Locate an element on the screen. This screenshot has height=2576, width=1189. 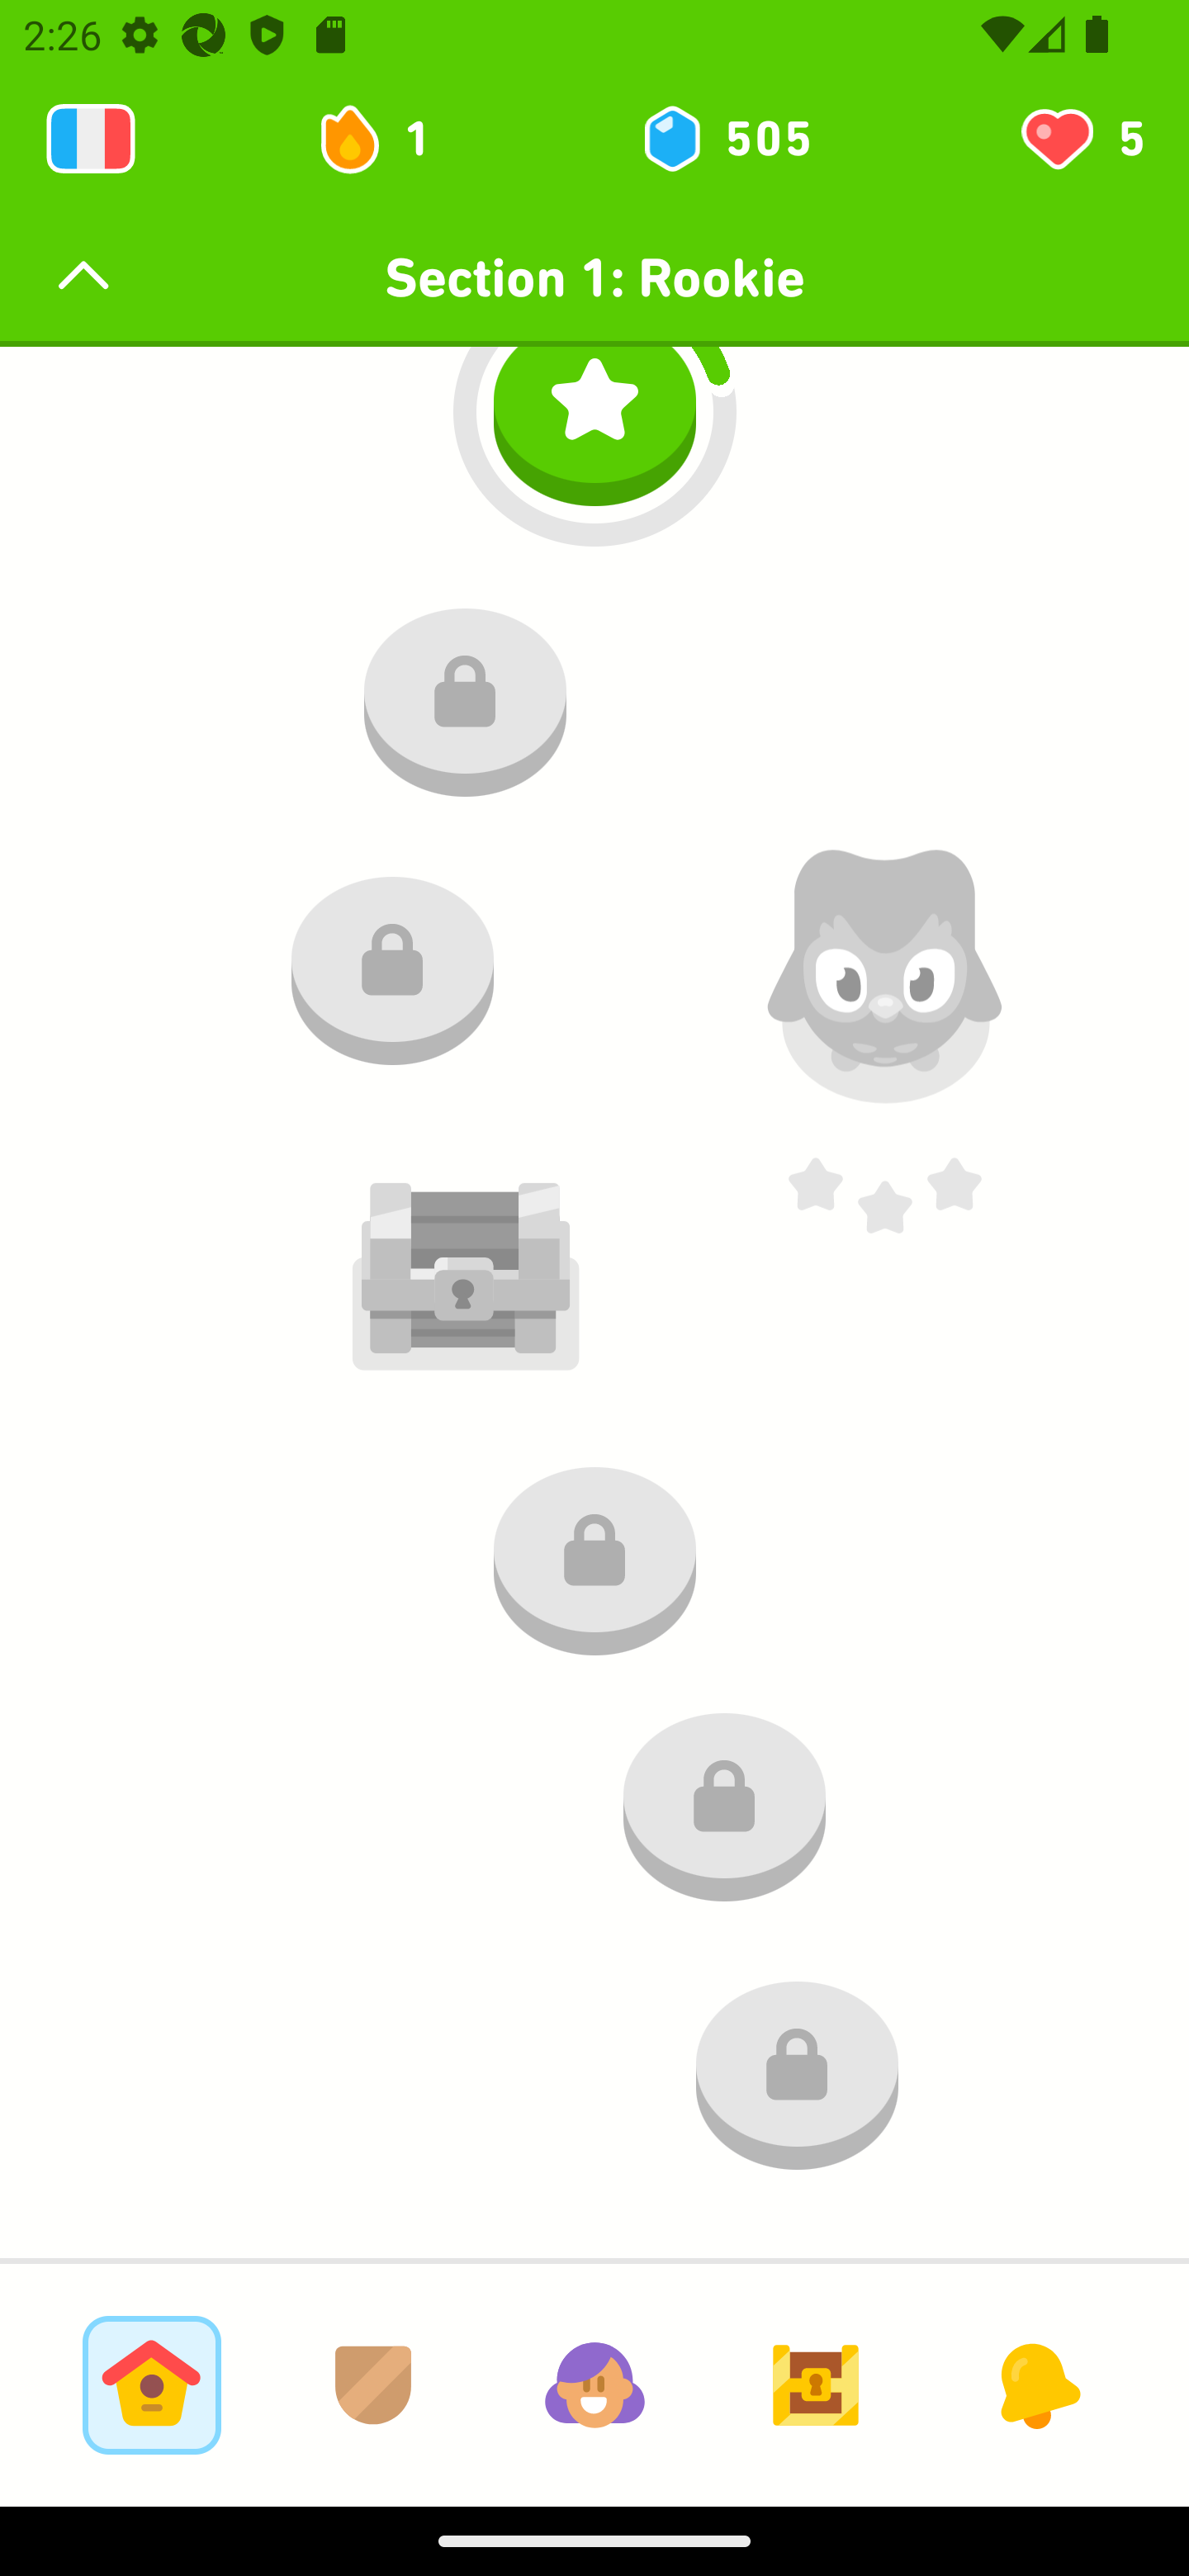
Profile Tab is located at coordinates (594, 2384).